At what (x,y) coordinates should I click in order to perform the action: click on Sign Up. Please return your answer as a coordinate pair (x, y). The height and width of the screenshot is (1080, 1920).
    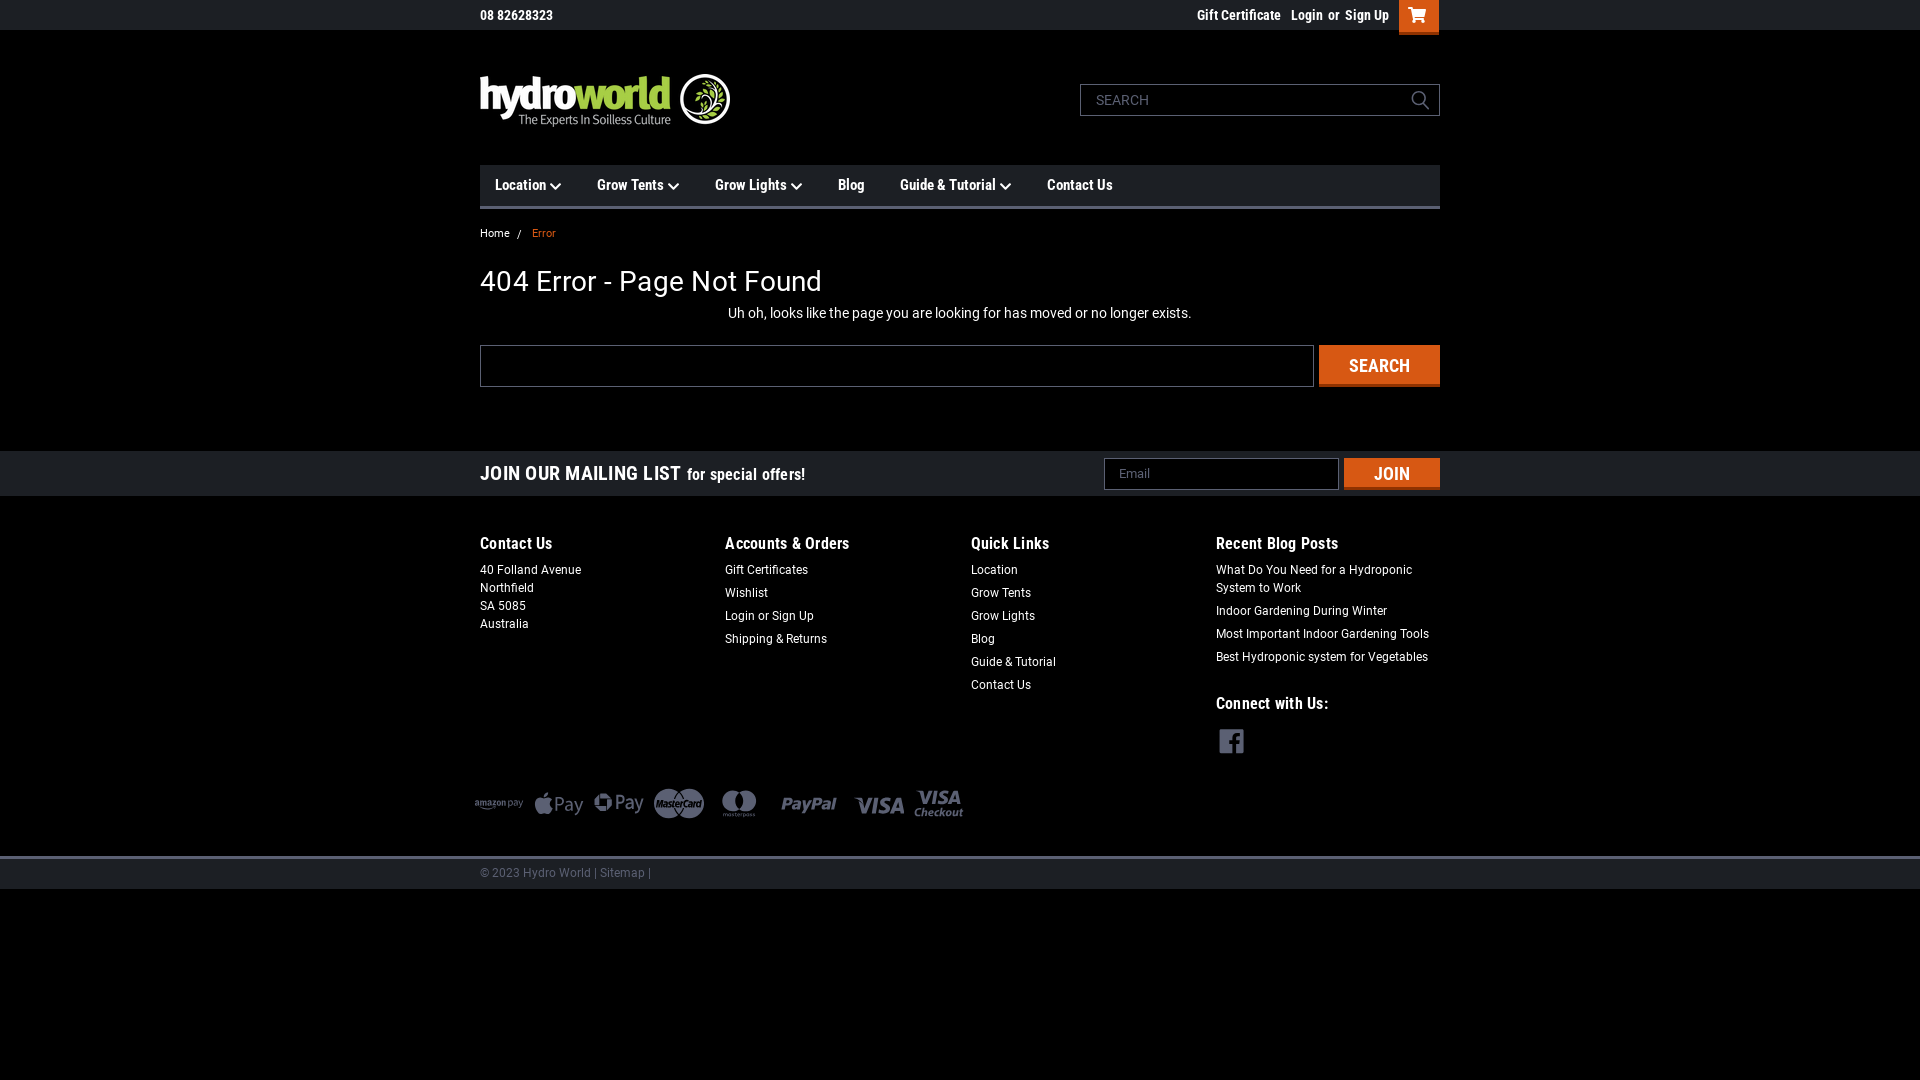
    Looking at the image, I should click on (1364, 15).